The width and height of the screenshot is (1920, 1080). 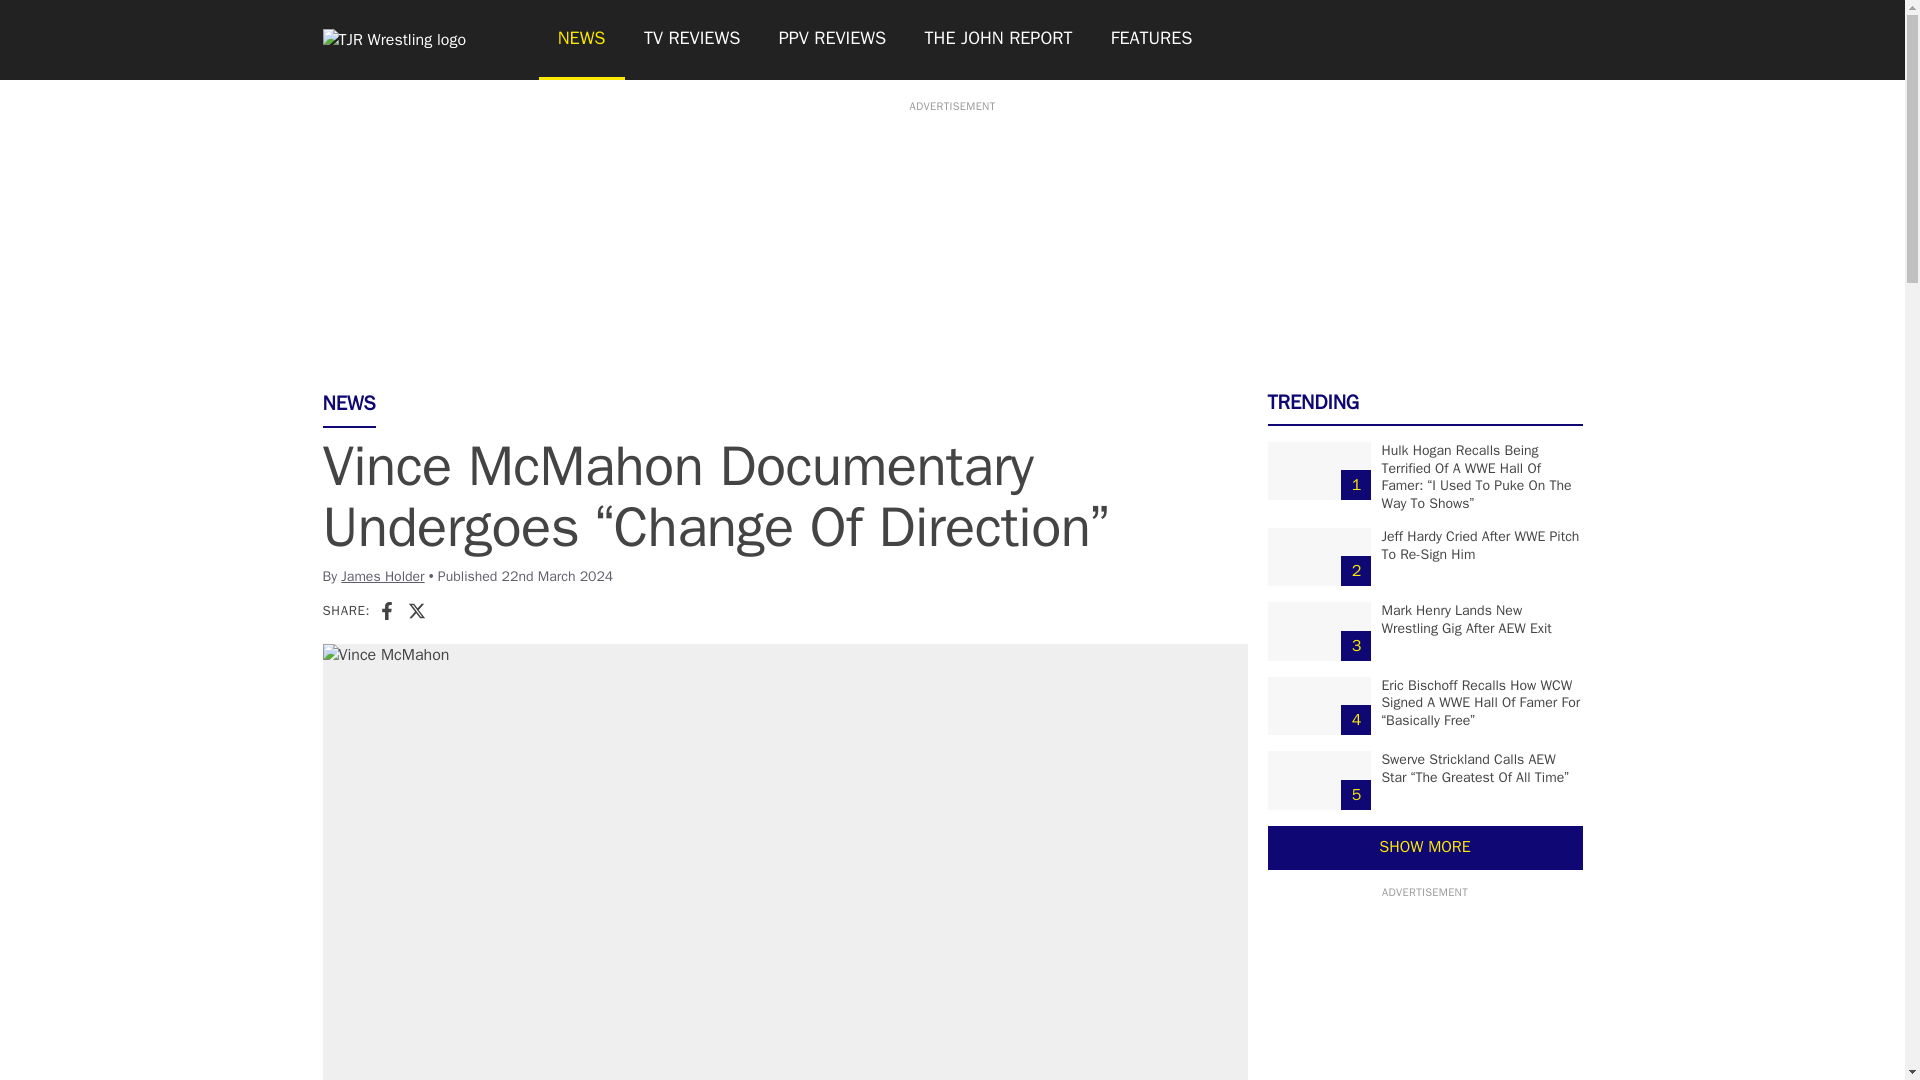 I want to click on FEATURES, so click(x=1152, y=40).